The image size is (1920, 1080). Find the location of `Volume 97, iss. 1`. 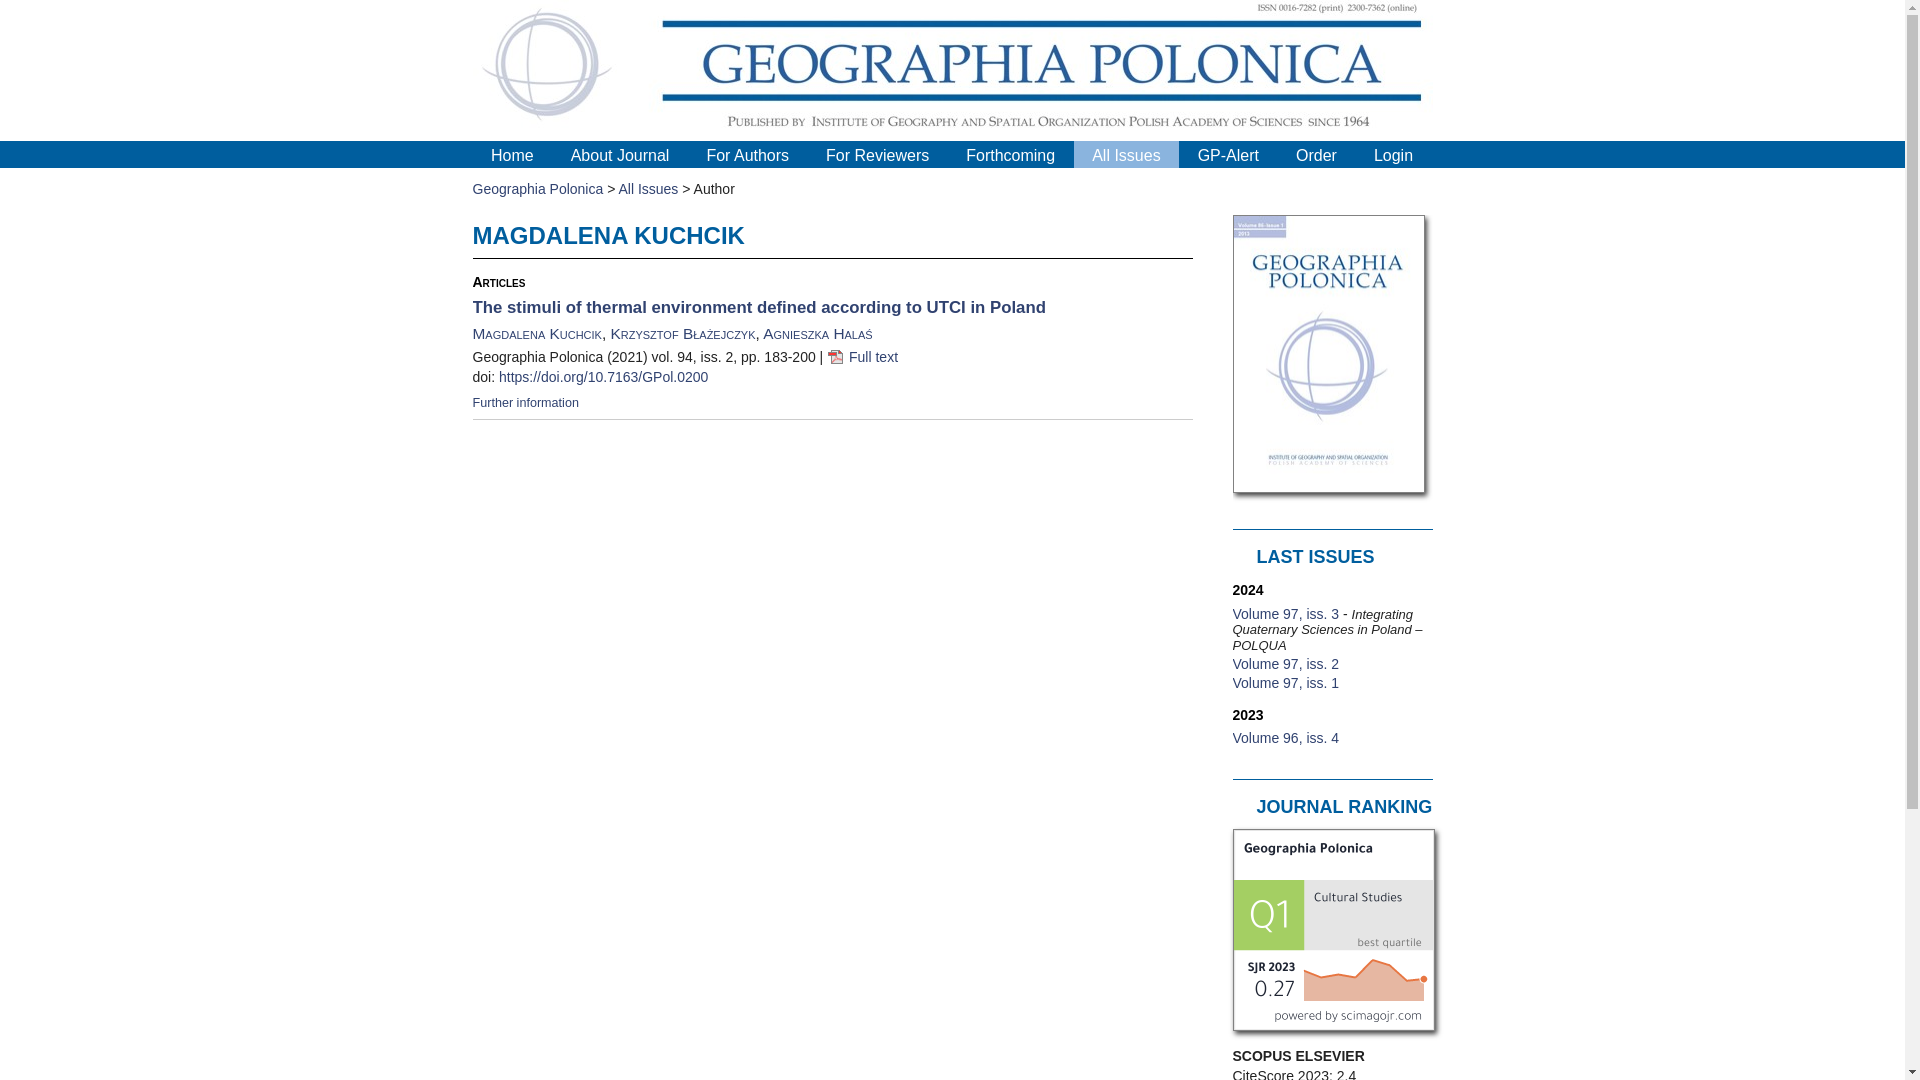

Volume 97, iss. 1 is located at coordinates (1285, 683).